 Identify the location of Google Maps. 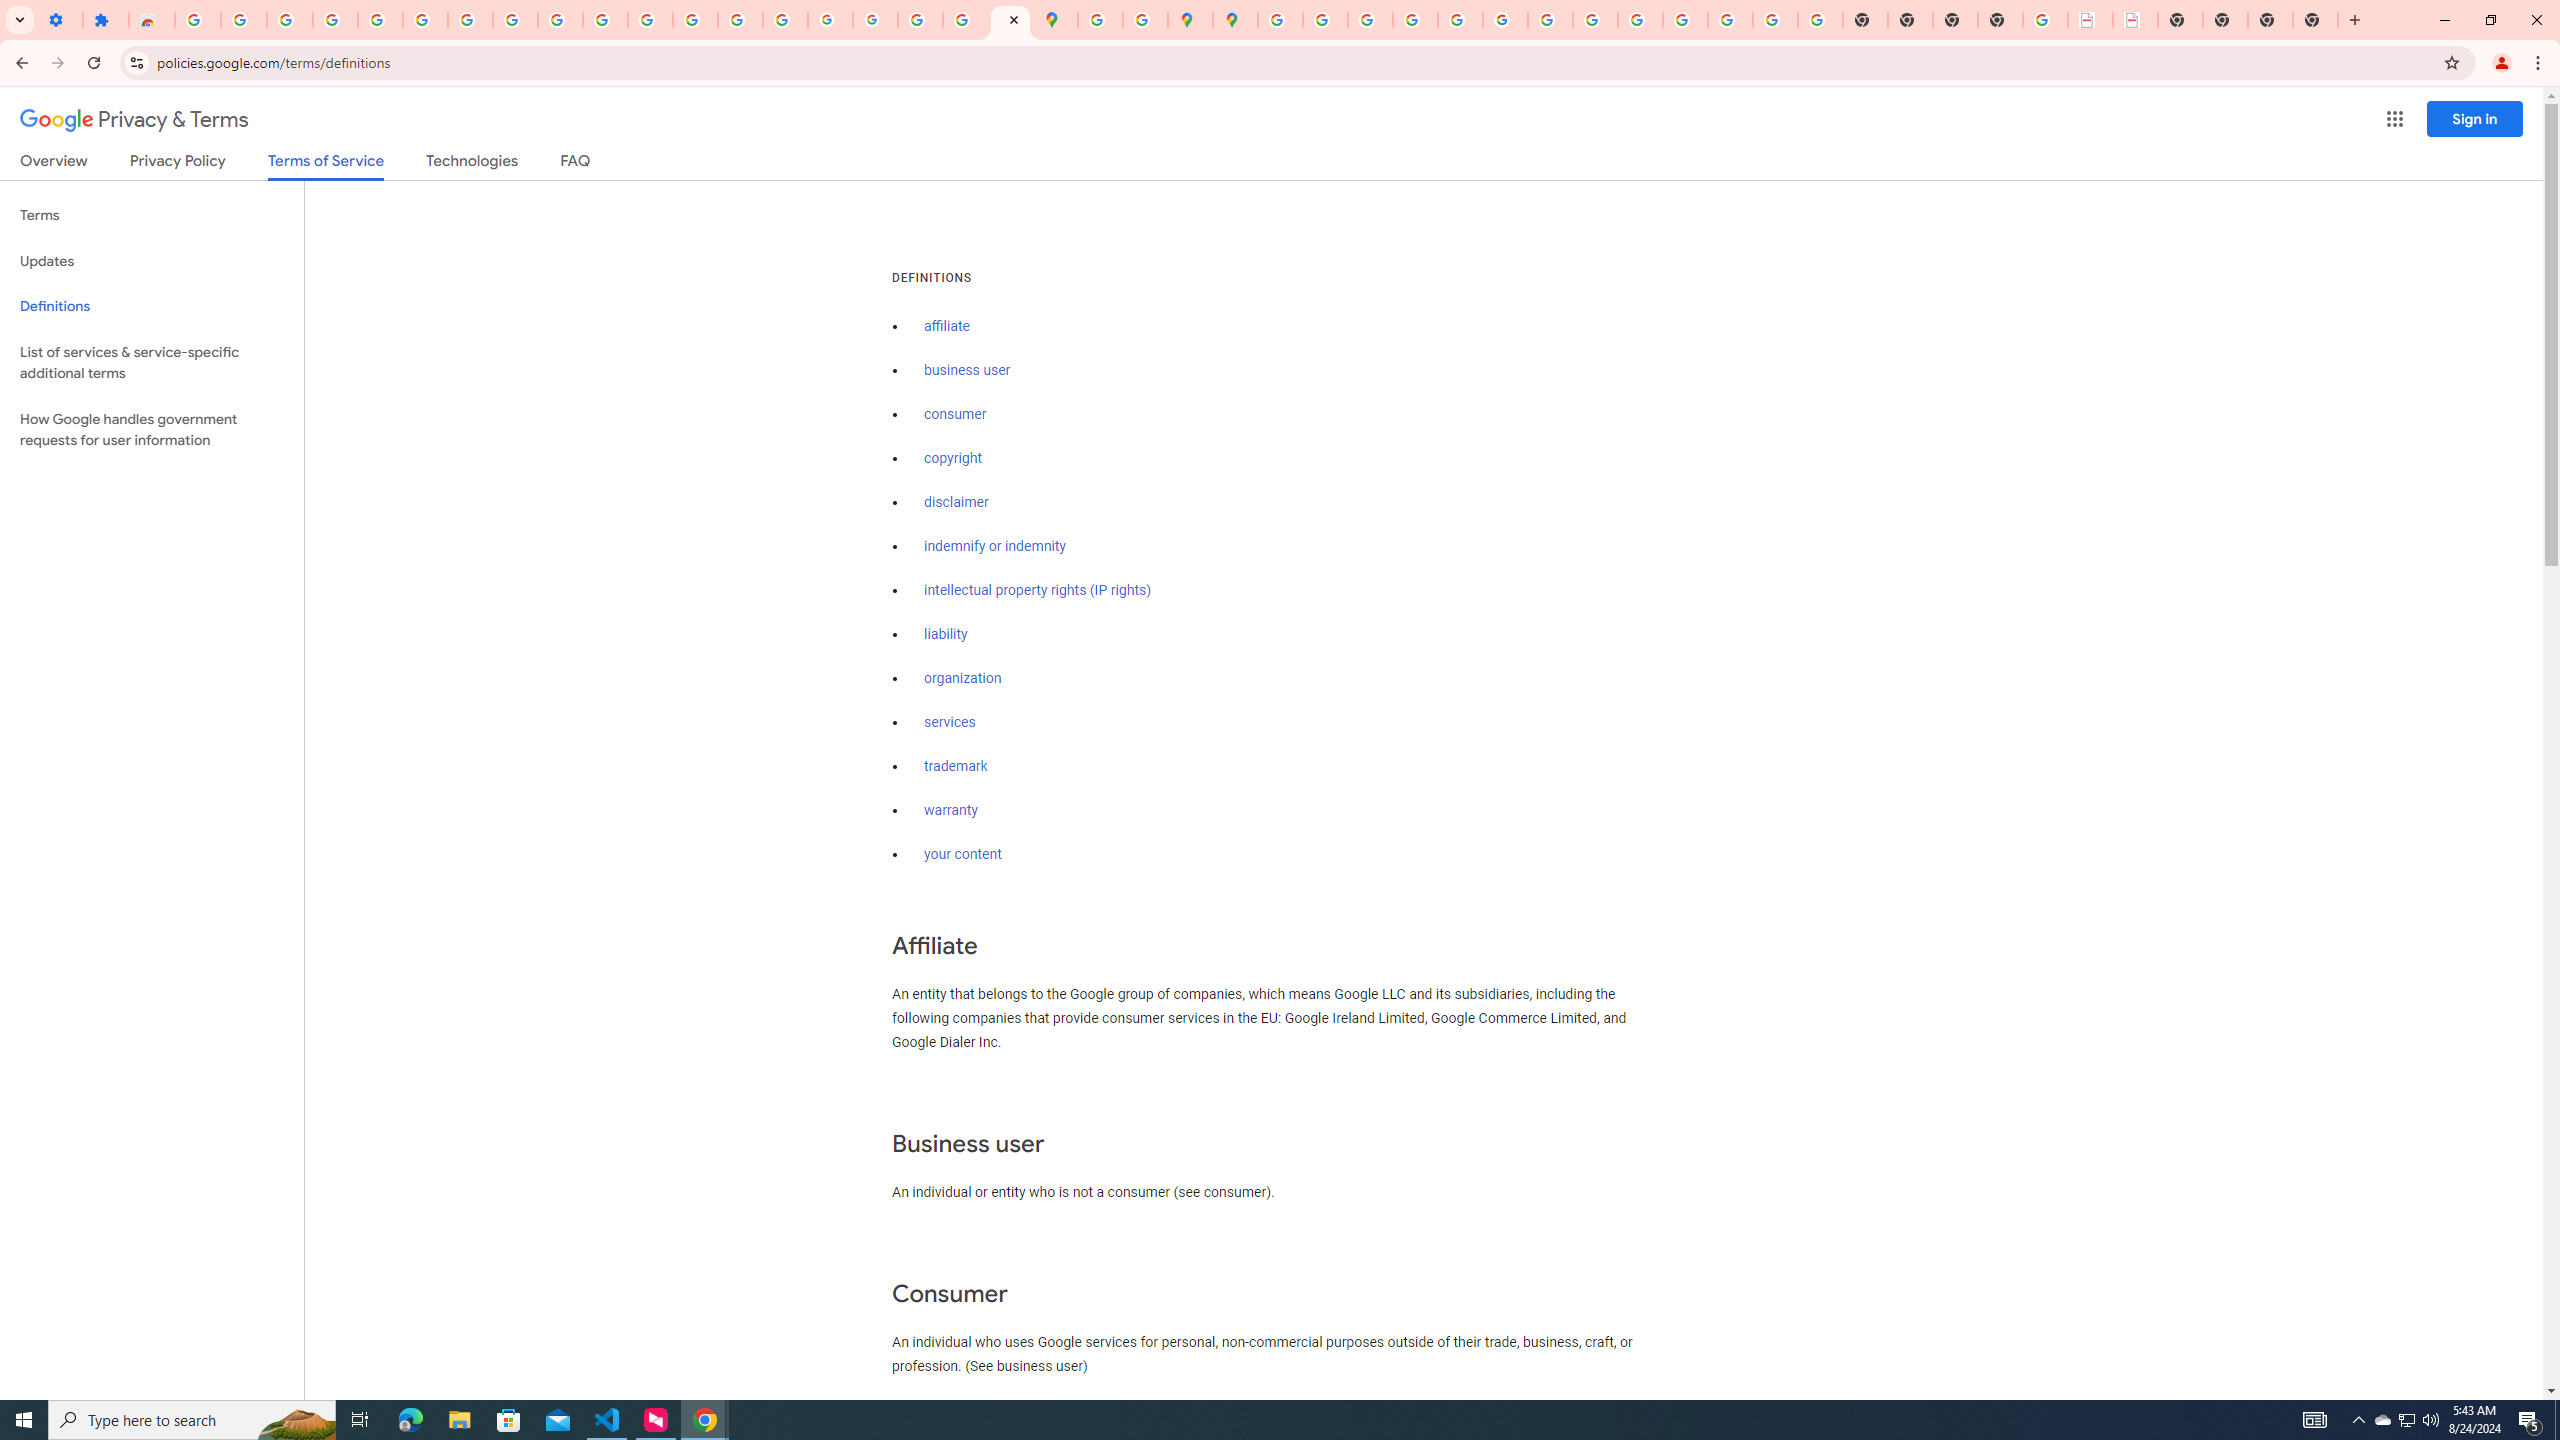
(1056, 20).